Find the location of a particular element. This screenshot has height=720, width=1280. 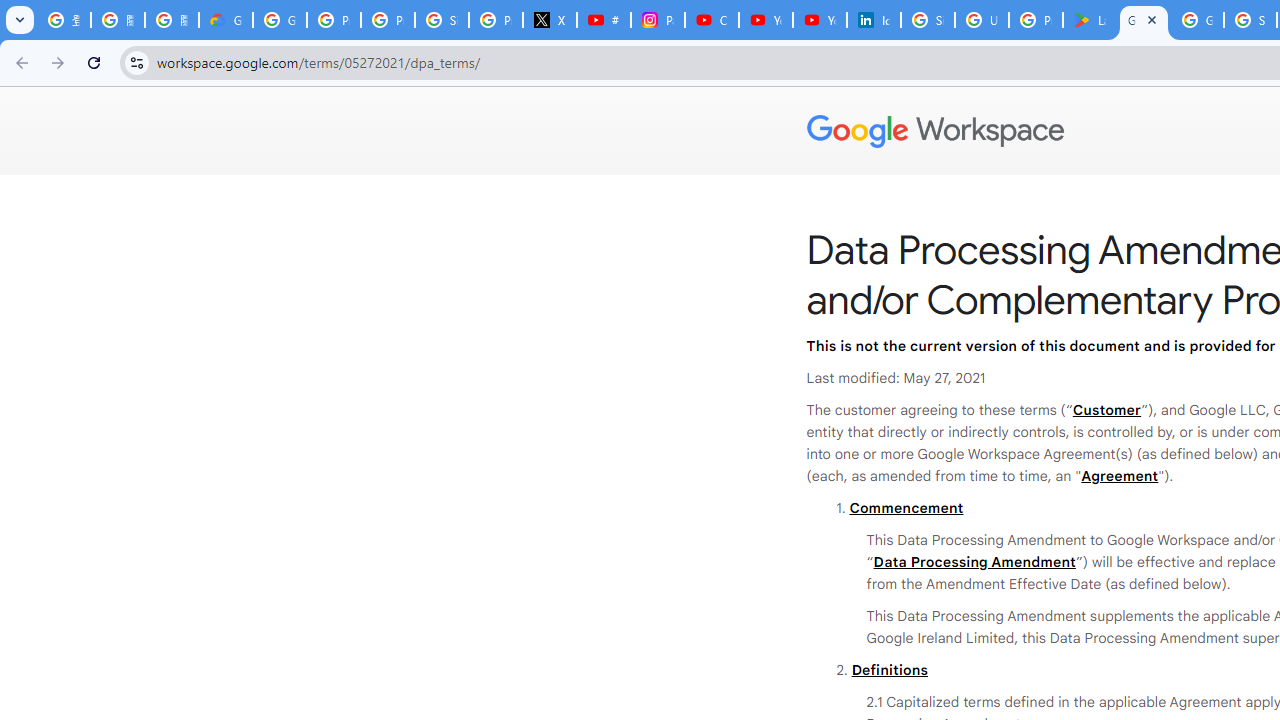

Sign in - Google Accounts is located at coordinates (441, 20).